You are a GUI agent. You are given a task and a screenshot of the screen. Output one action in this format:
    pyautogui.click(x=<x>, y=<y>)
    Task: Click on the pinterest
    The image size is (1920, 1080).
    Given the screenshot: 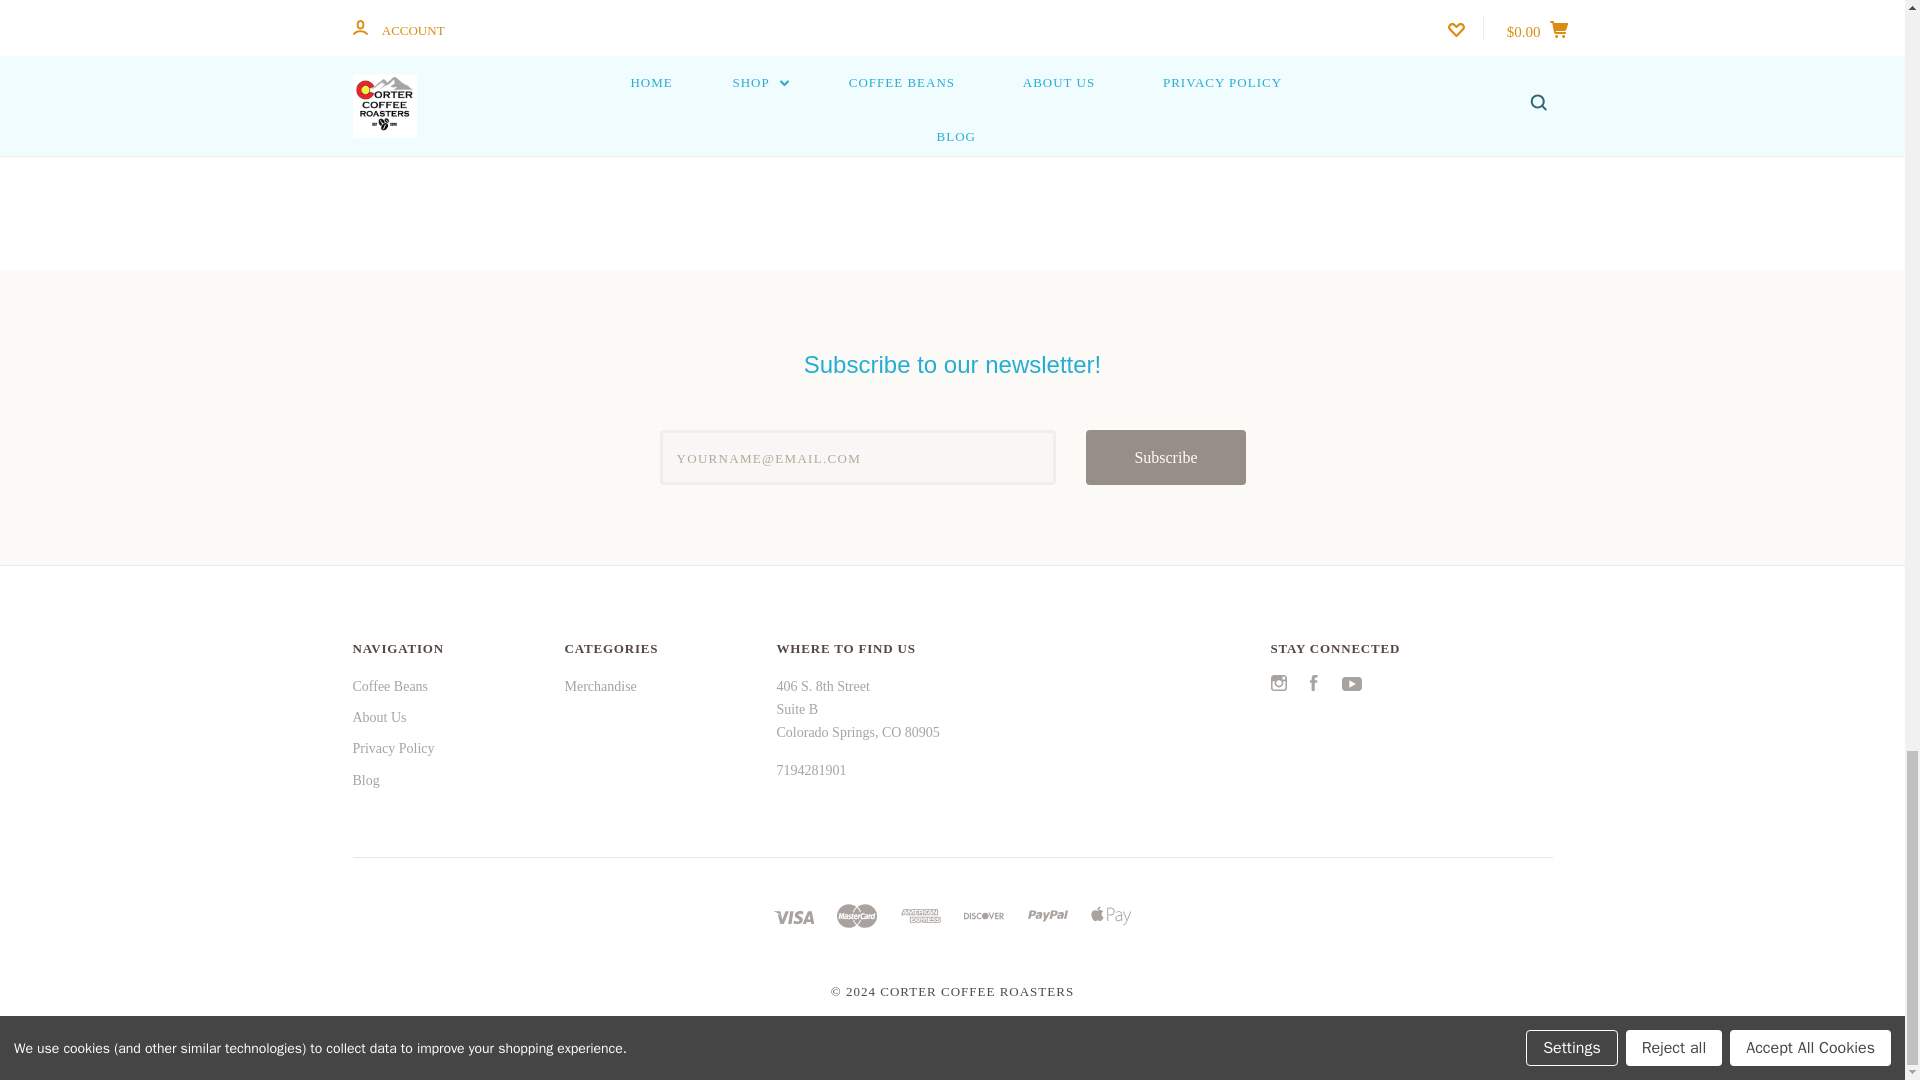 What is the action you would take?
    pyautogui.click(x=1006, y=105)
    